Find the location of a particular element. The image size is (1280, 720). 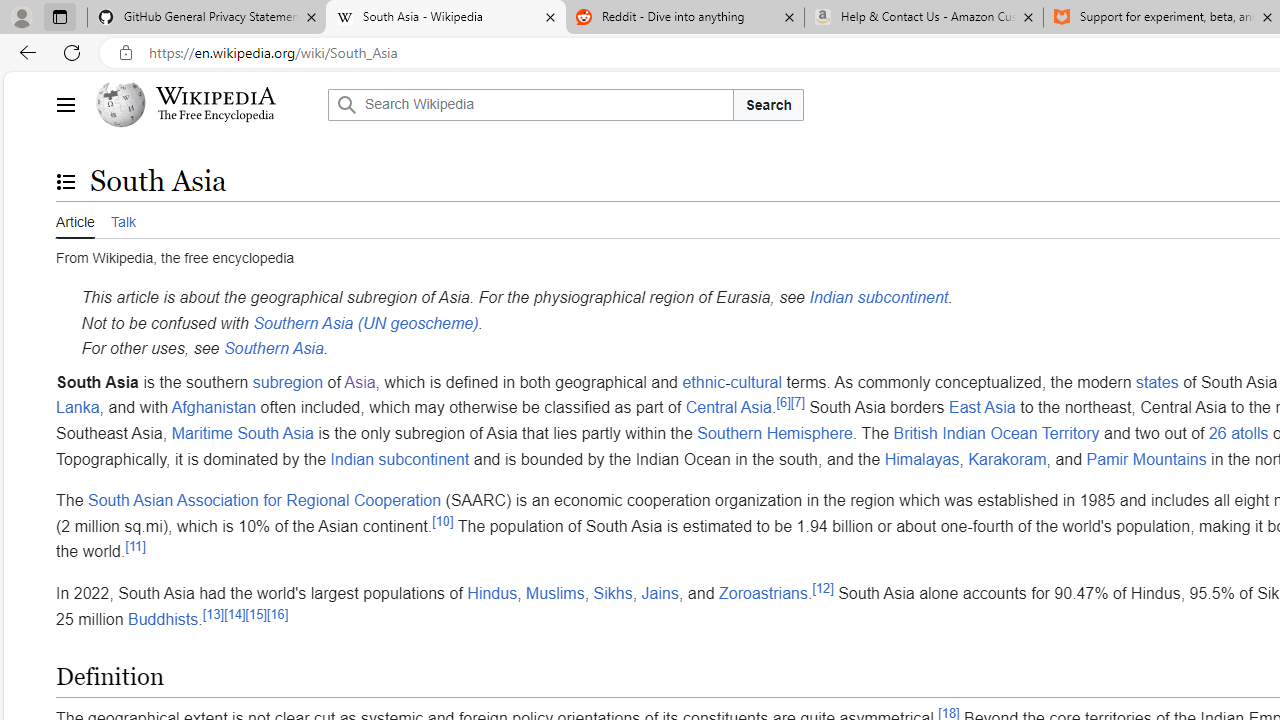

[11] is located at coordinates (135, 547).